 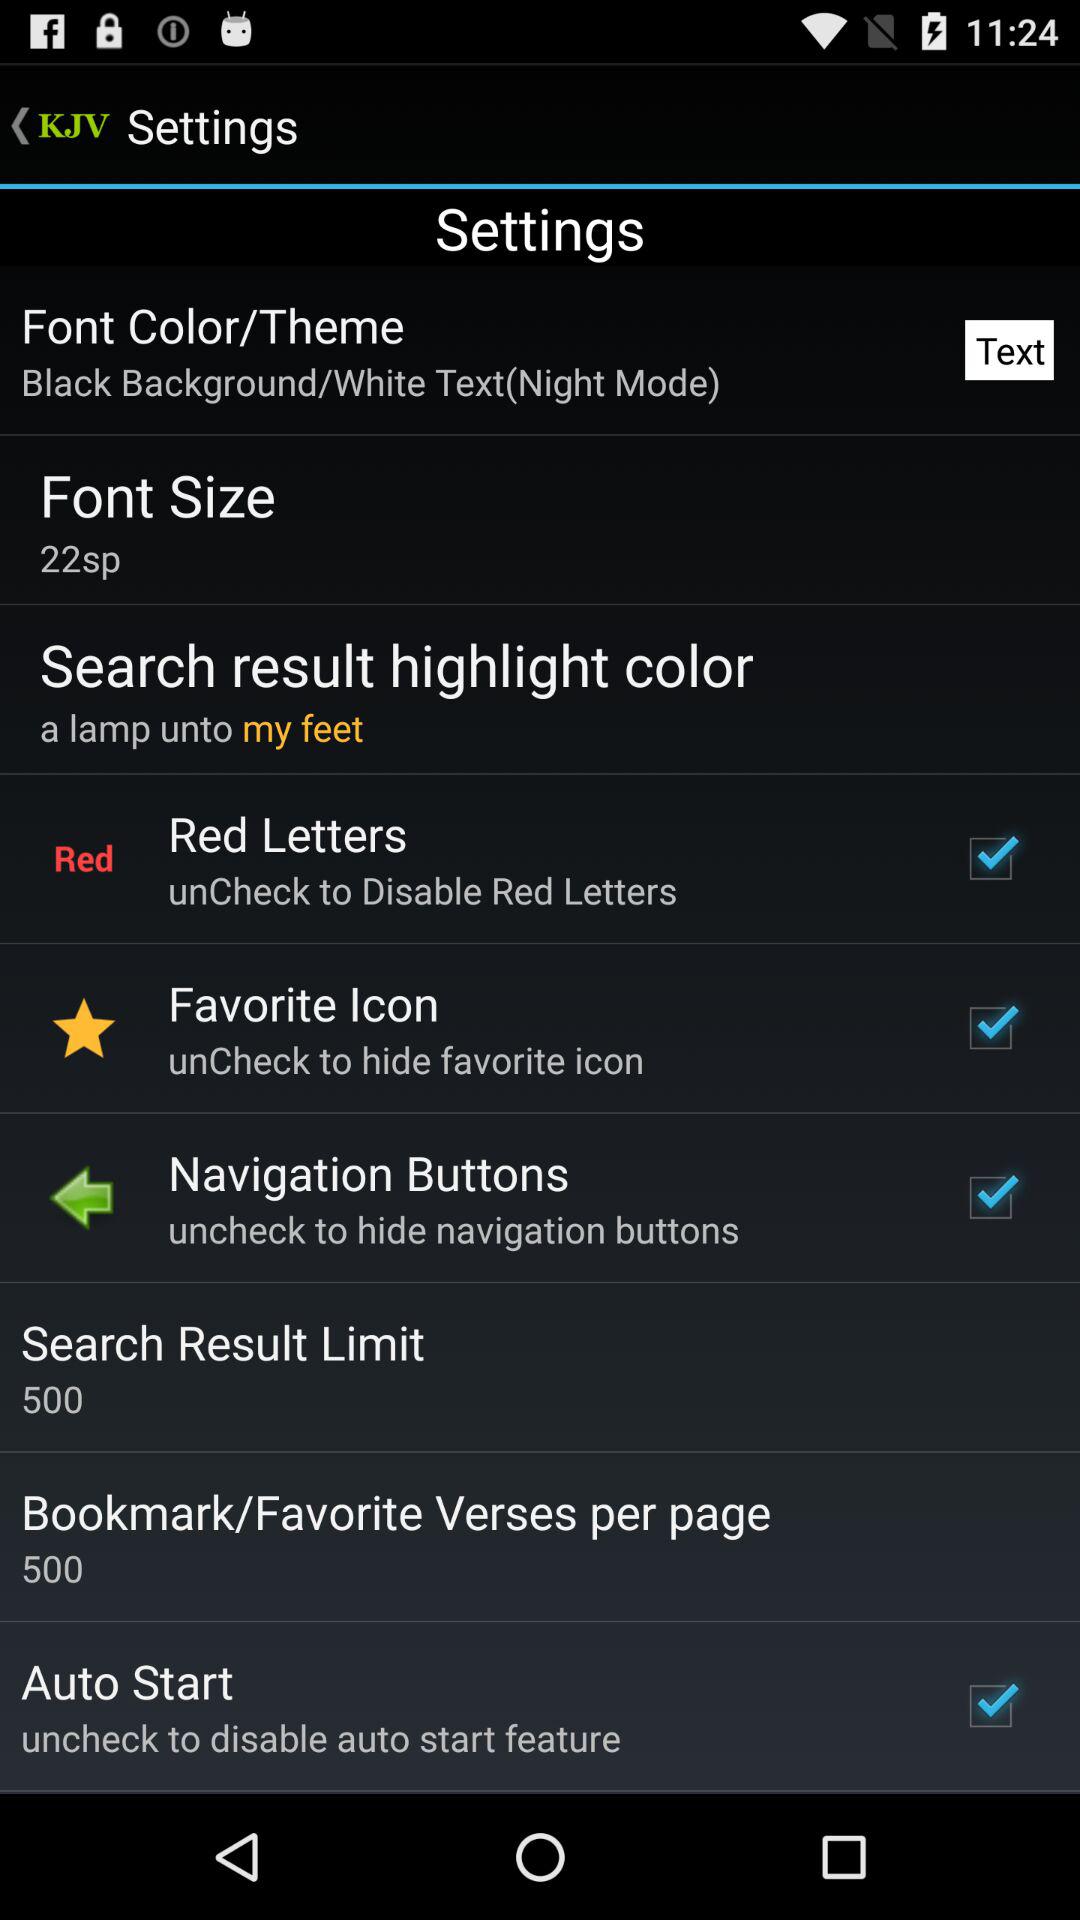 What do you see at coordinates (80, 558) in the screenshot?
I see `tap icon above search result highlight app` at bounding box center [80, 558].